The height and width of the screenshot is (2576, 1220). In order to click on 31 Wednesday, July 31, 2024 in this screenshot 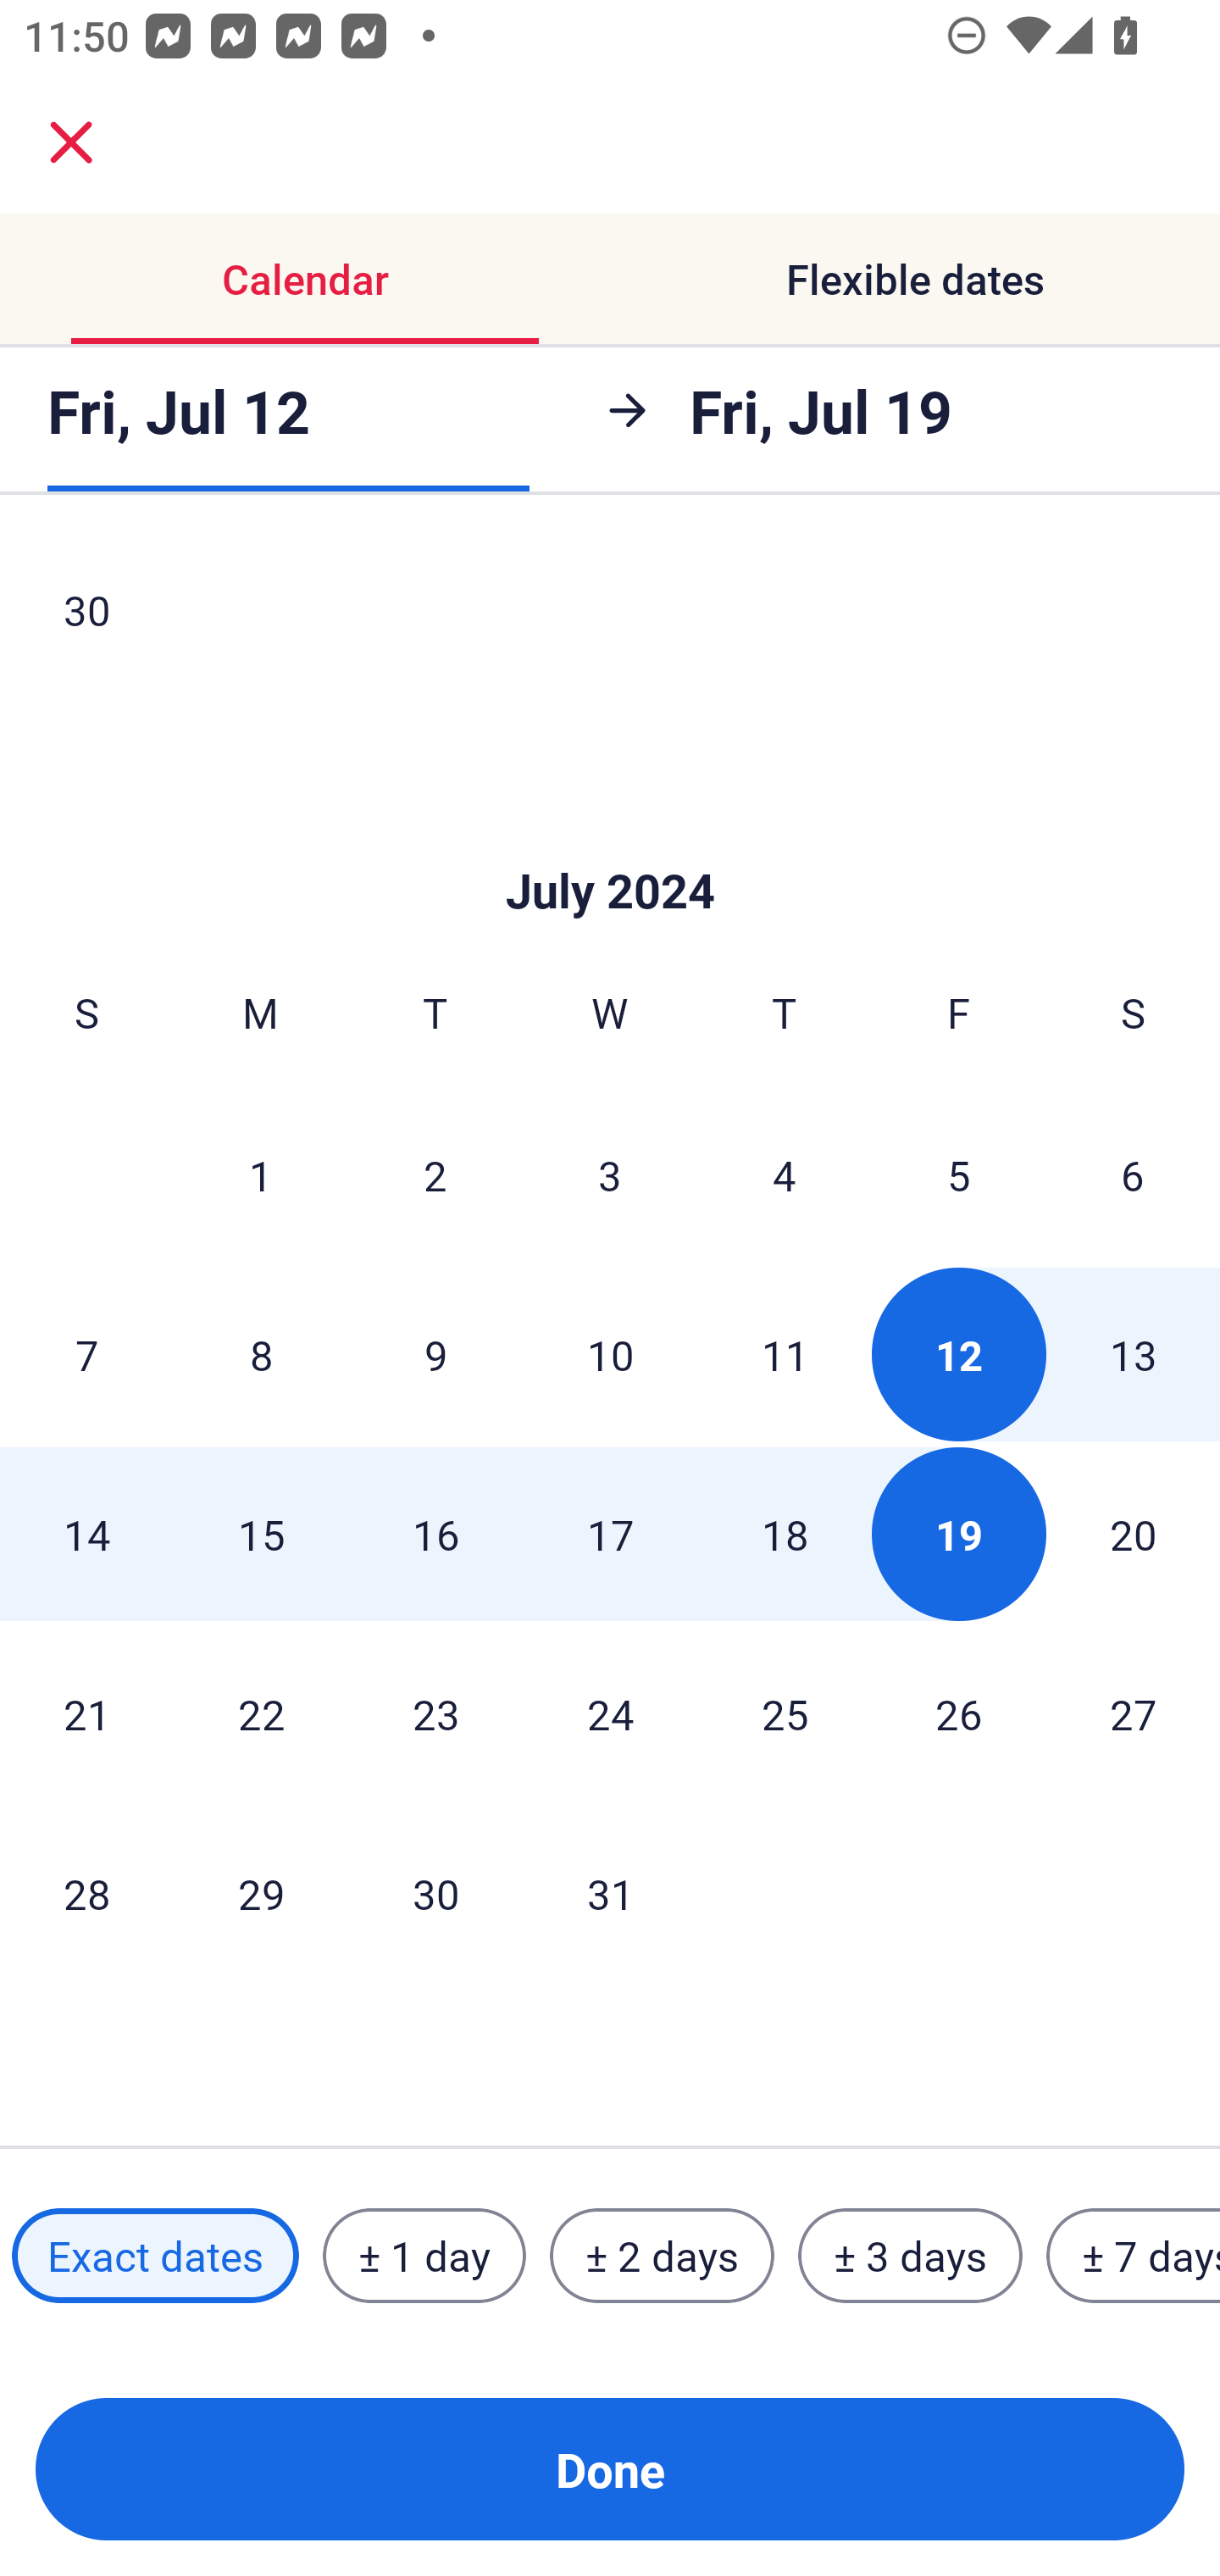, I will do `click(610, 1893)`.